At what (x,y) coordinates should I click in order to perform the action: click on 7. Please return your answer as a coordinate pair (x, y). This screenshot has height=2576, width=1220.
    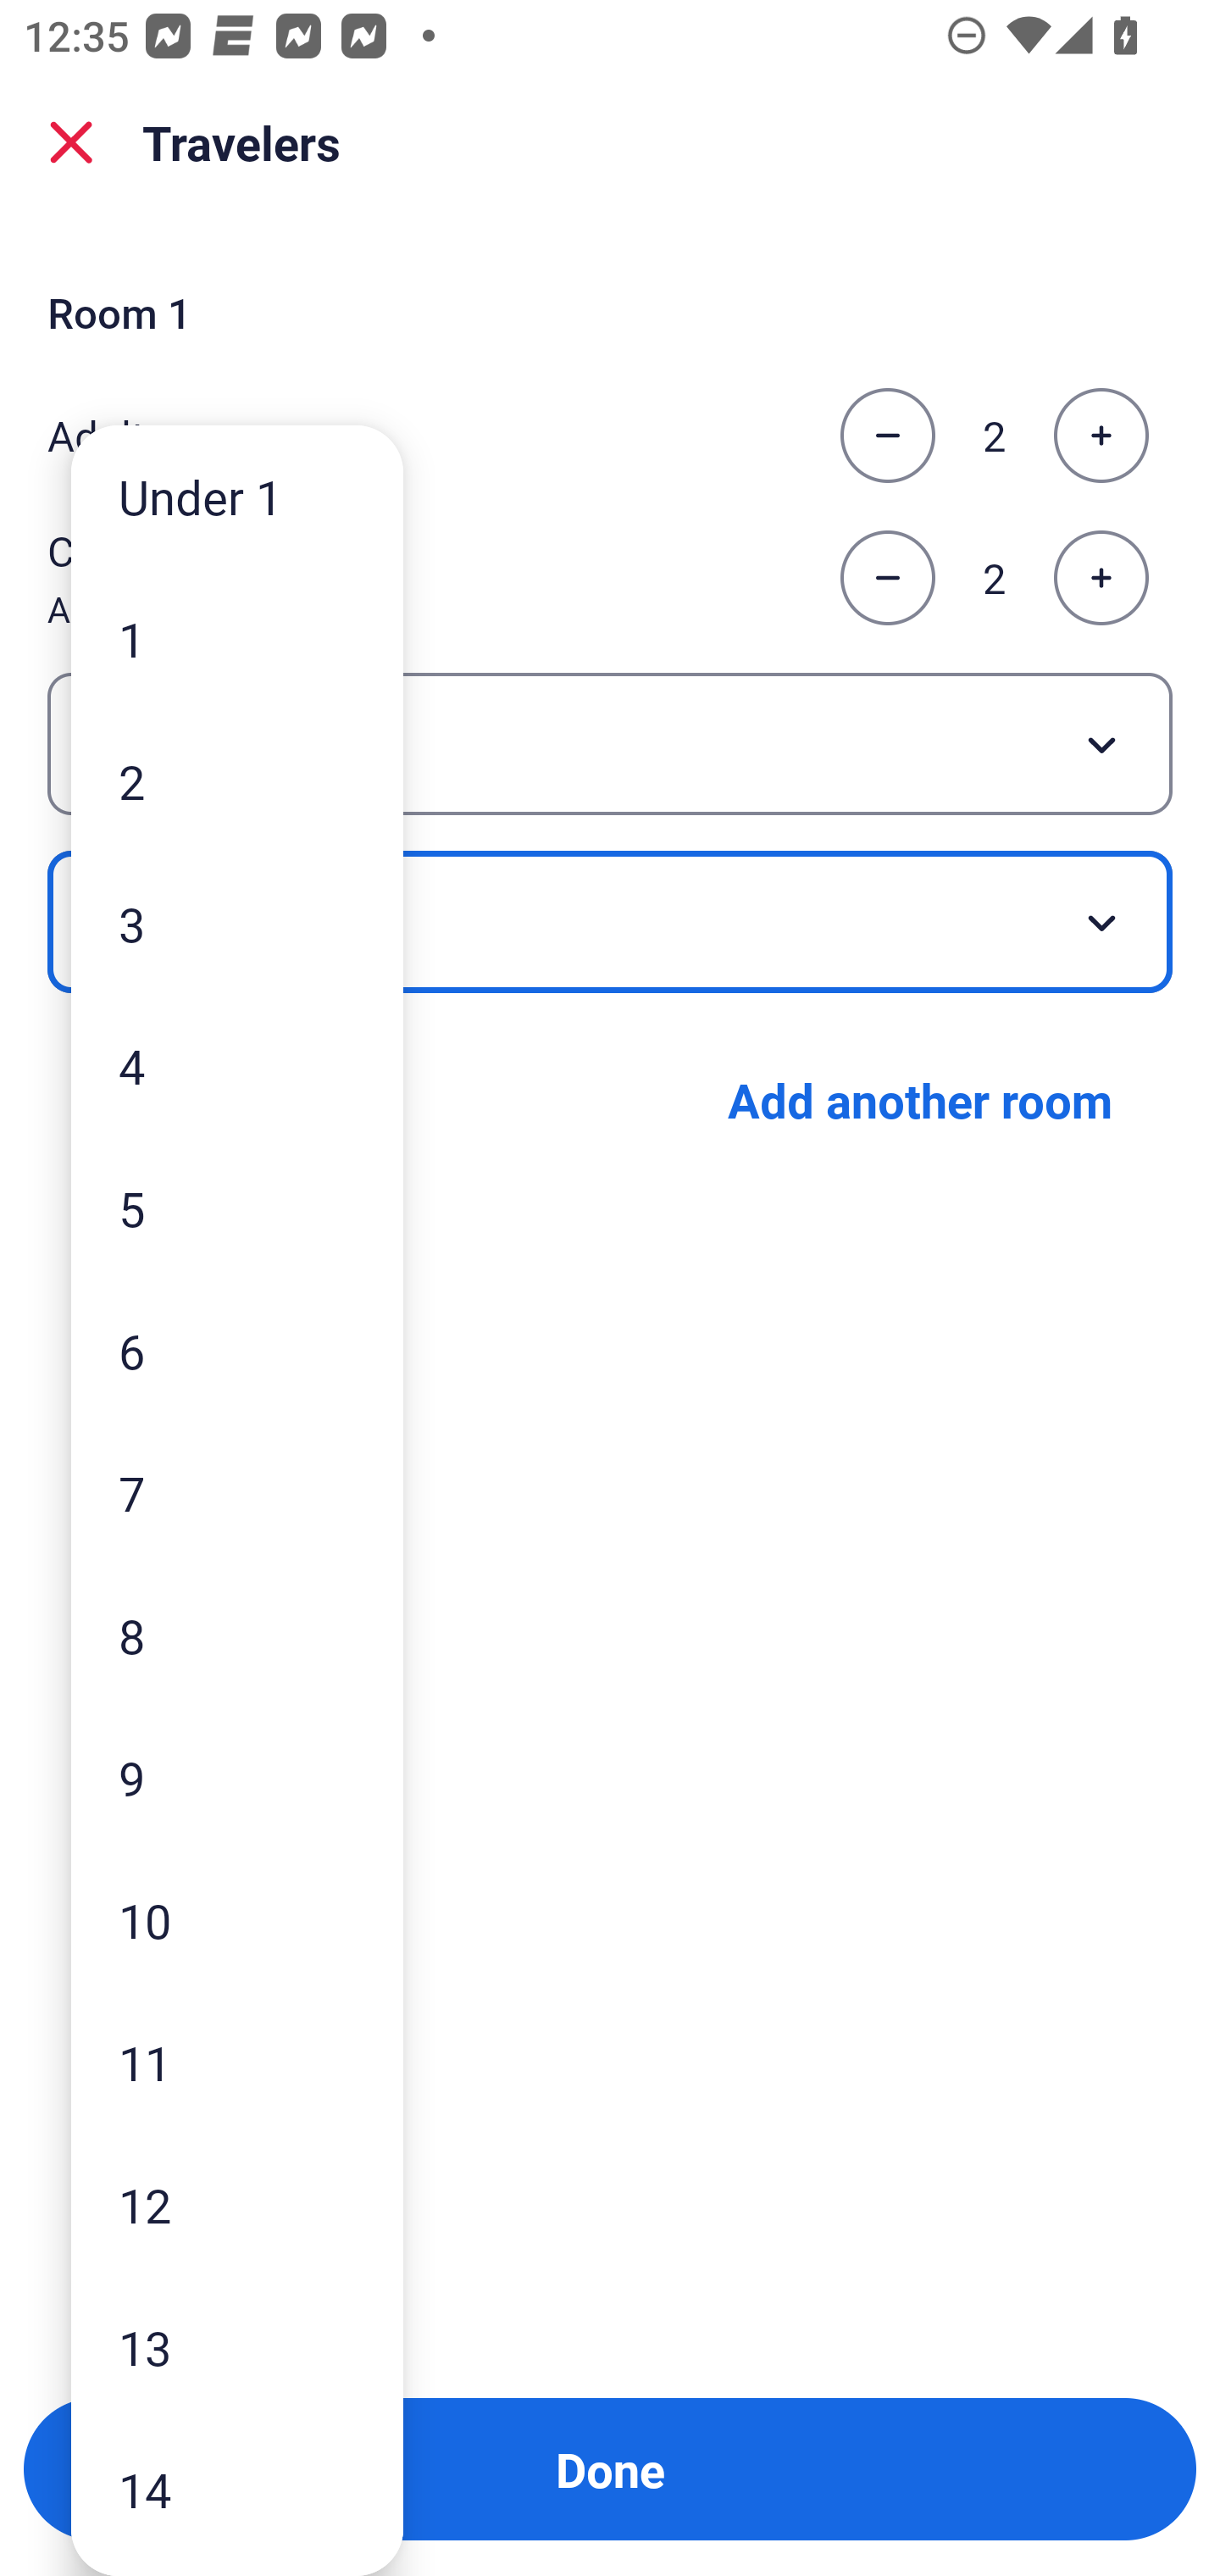
    Looking at the image, I should click on (237, 1493).